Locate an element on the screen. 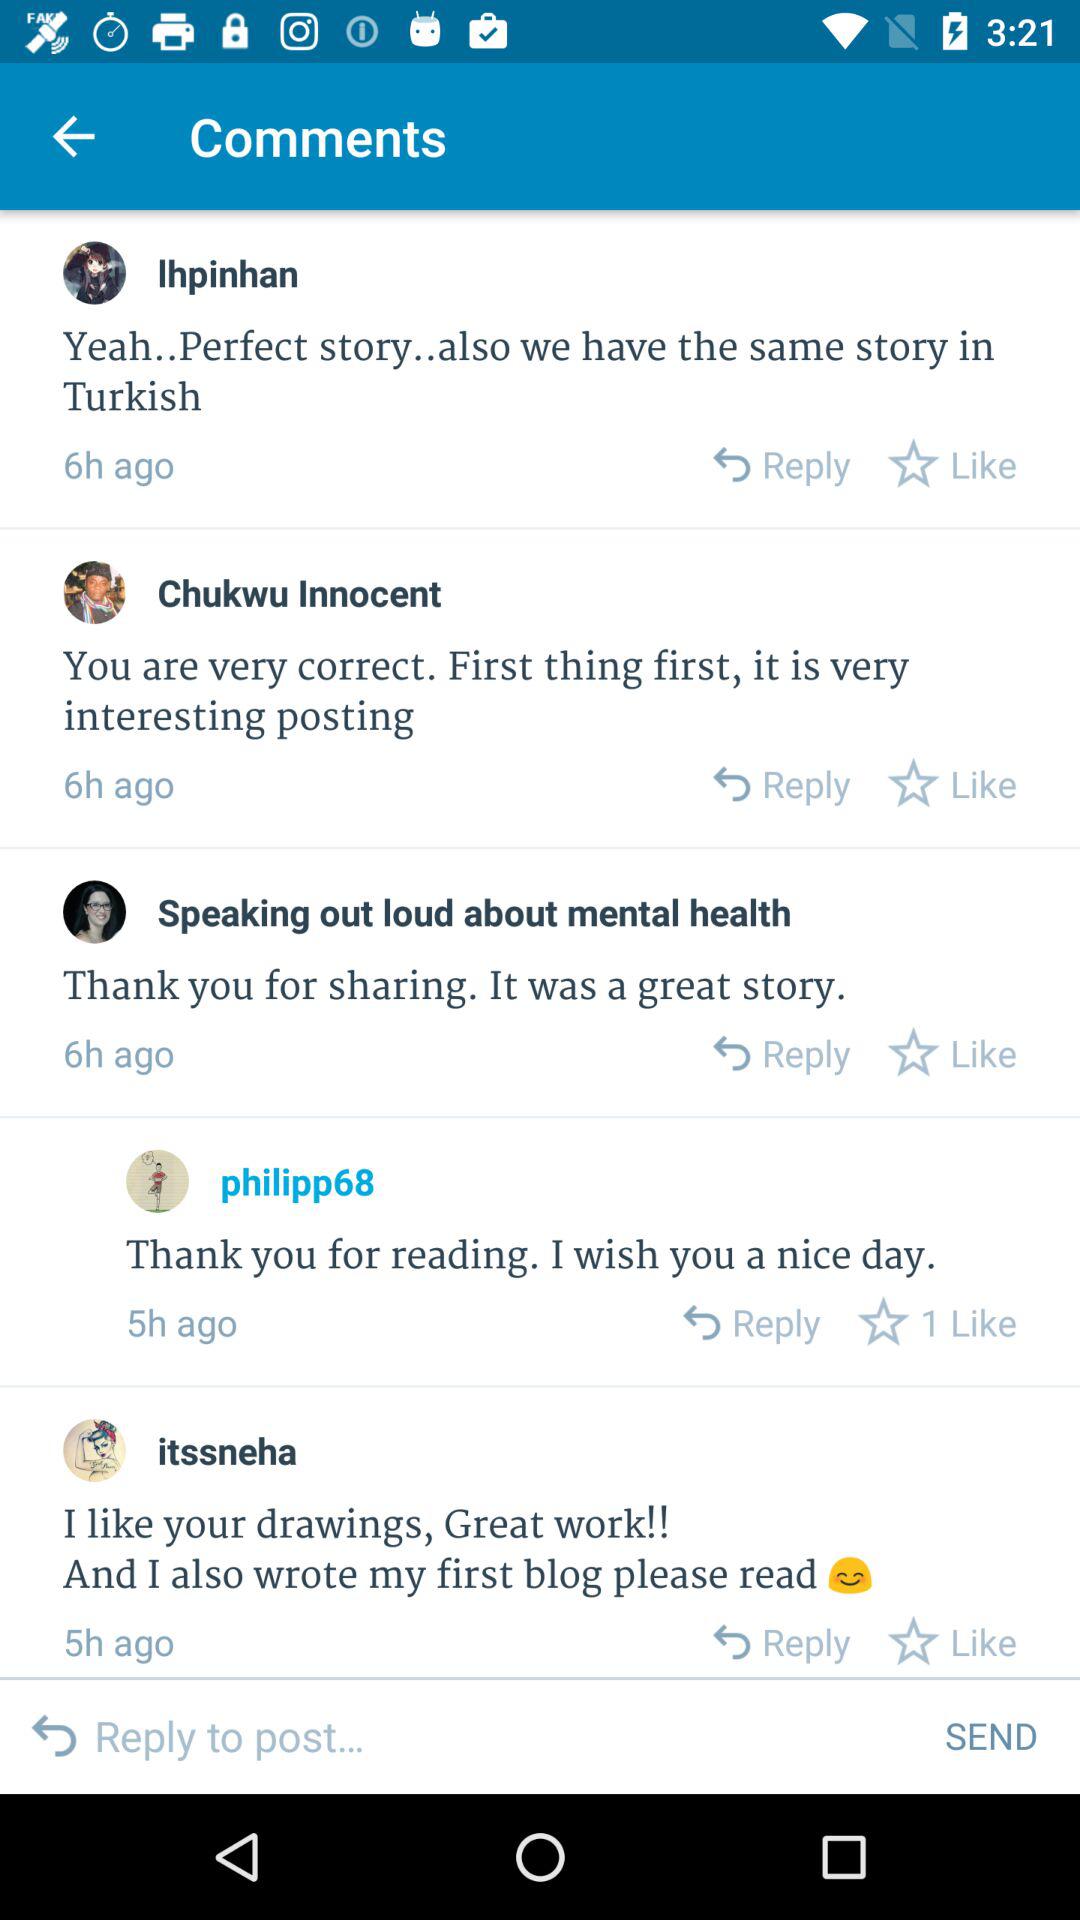 The image size is (1080, 1920). flip until chukwu innocent is located at coordinates (299, 592).